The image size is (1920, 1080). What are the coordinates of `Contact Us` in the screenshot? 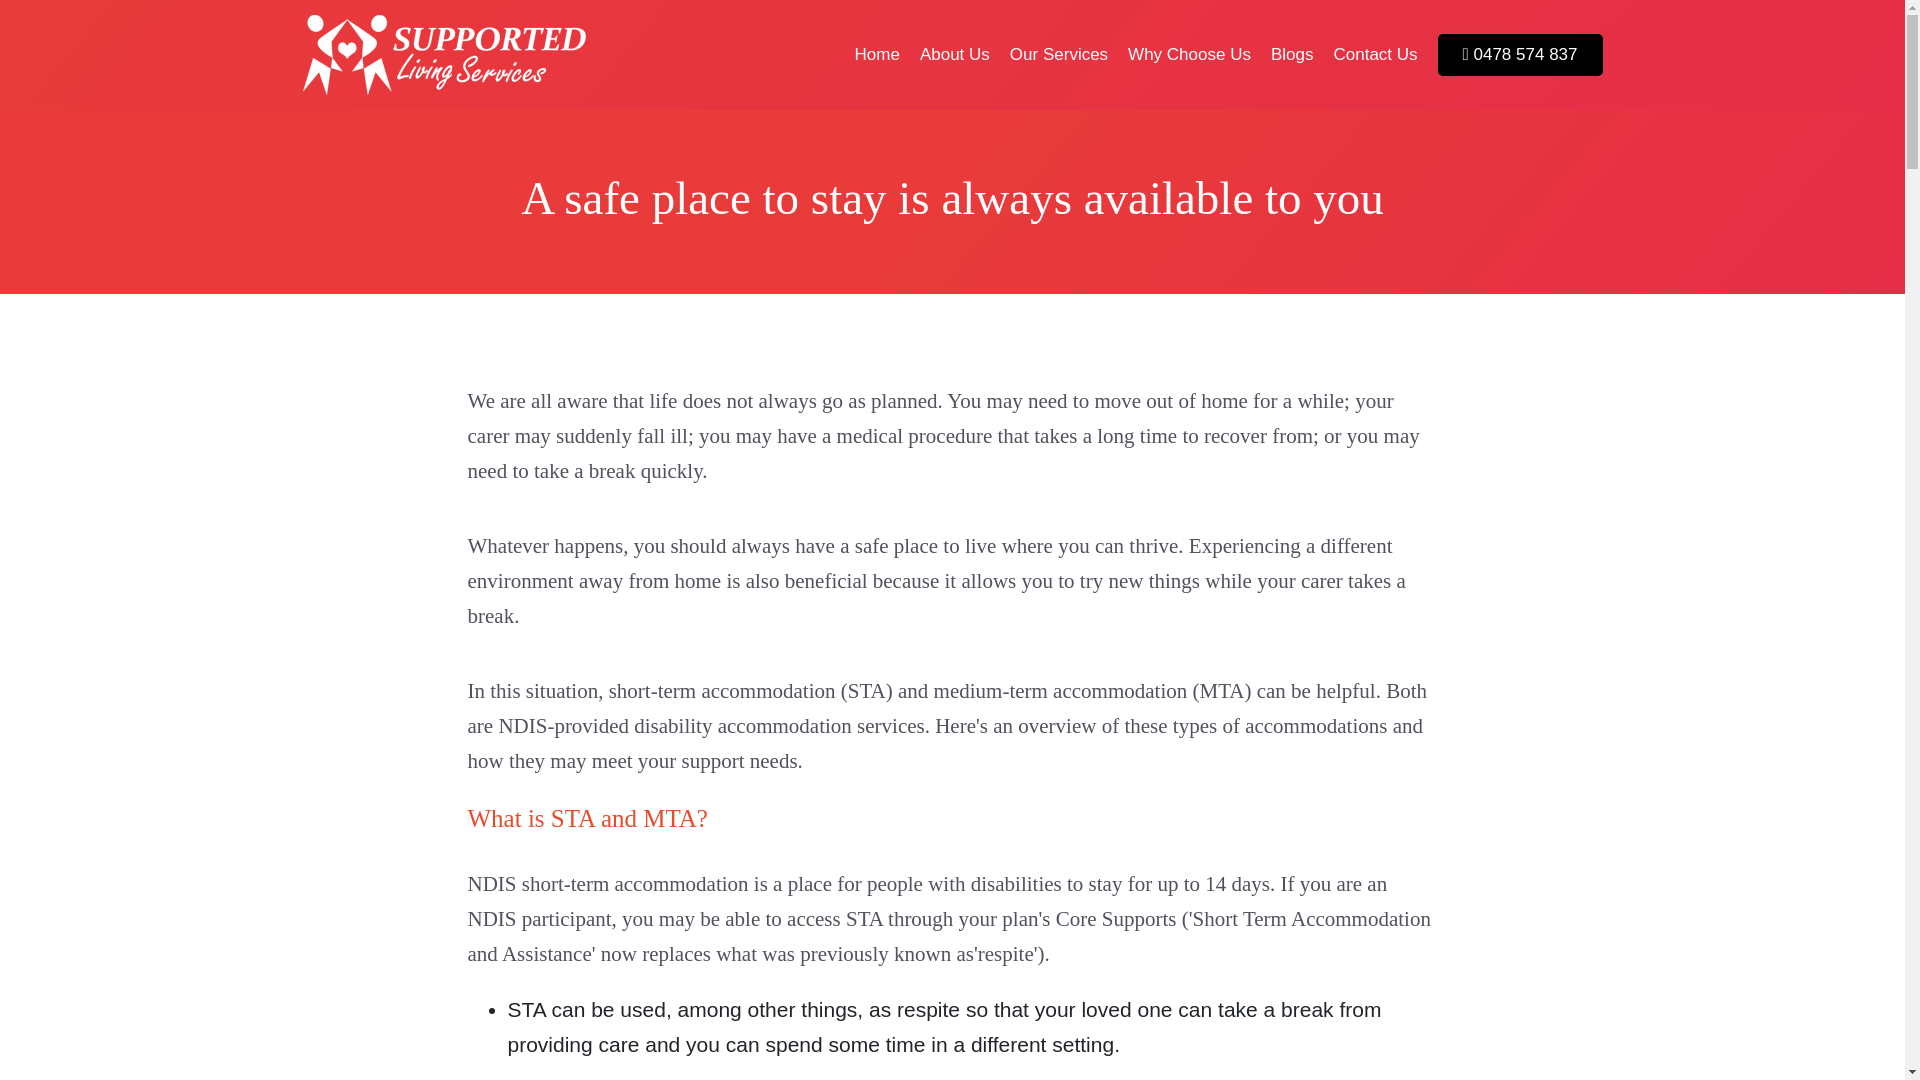 It's located at (1374, 54).